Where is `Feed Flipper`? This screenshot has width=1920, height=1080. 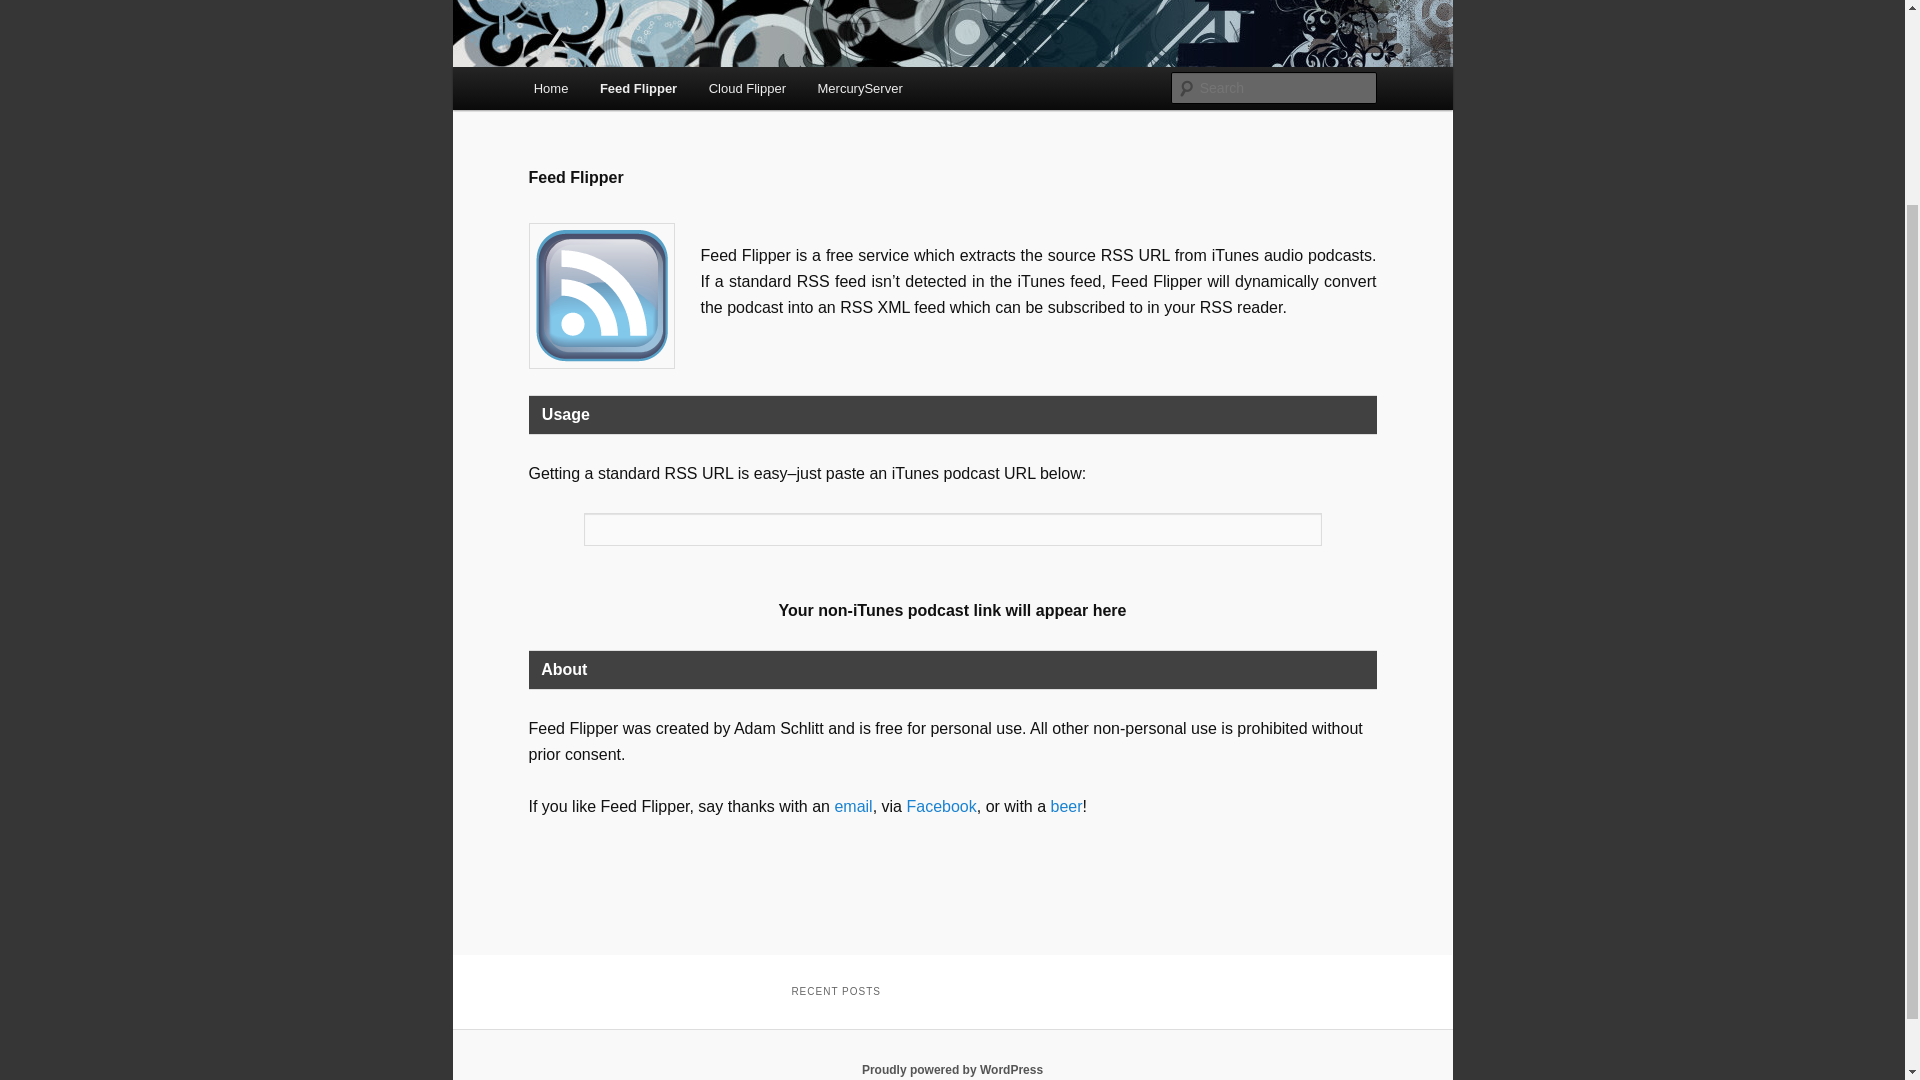
Feed Flipper is located at coordinates (600, 296).